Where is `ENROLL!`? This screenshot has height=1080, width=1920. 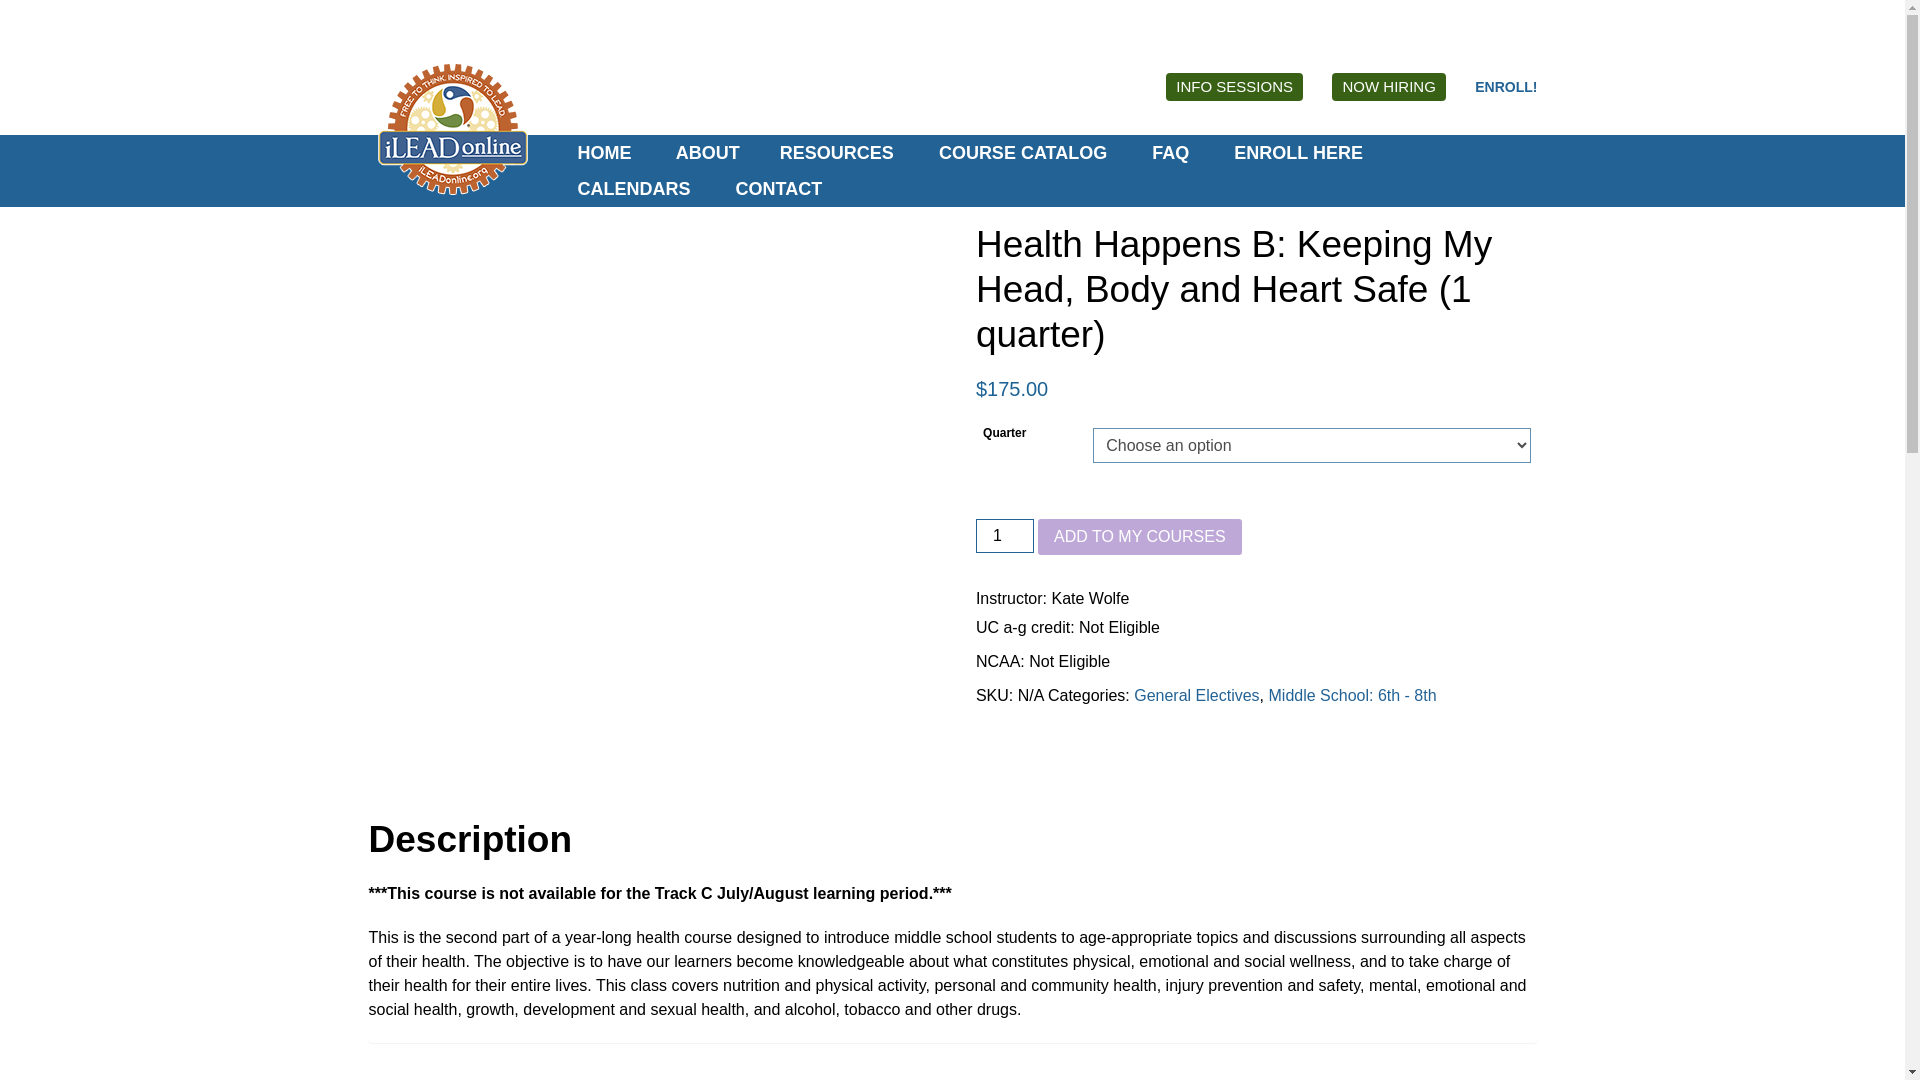
ENROLL! is located at coordinates (1506, 86).